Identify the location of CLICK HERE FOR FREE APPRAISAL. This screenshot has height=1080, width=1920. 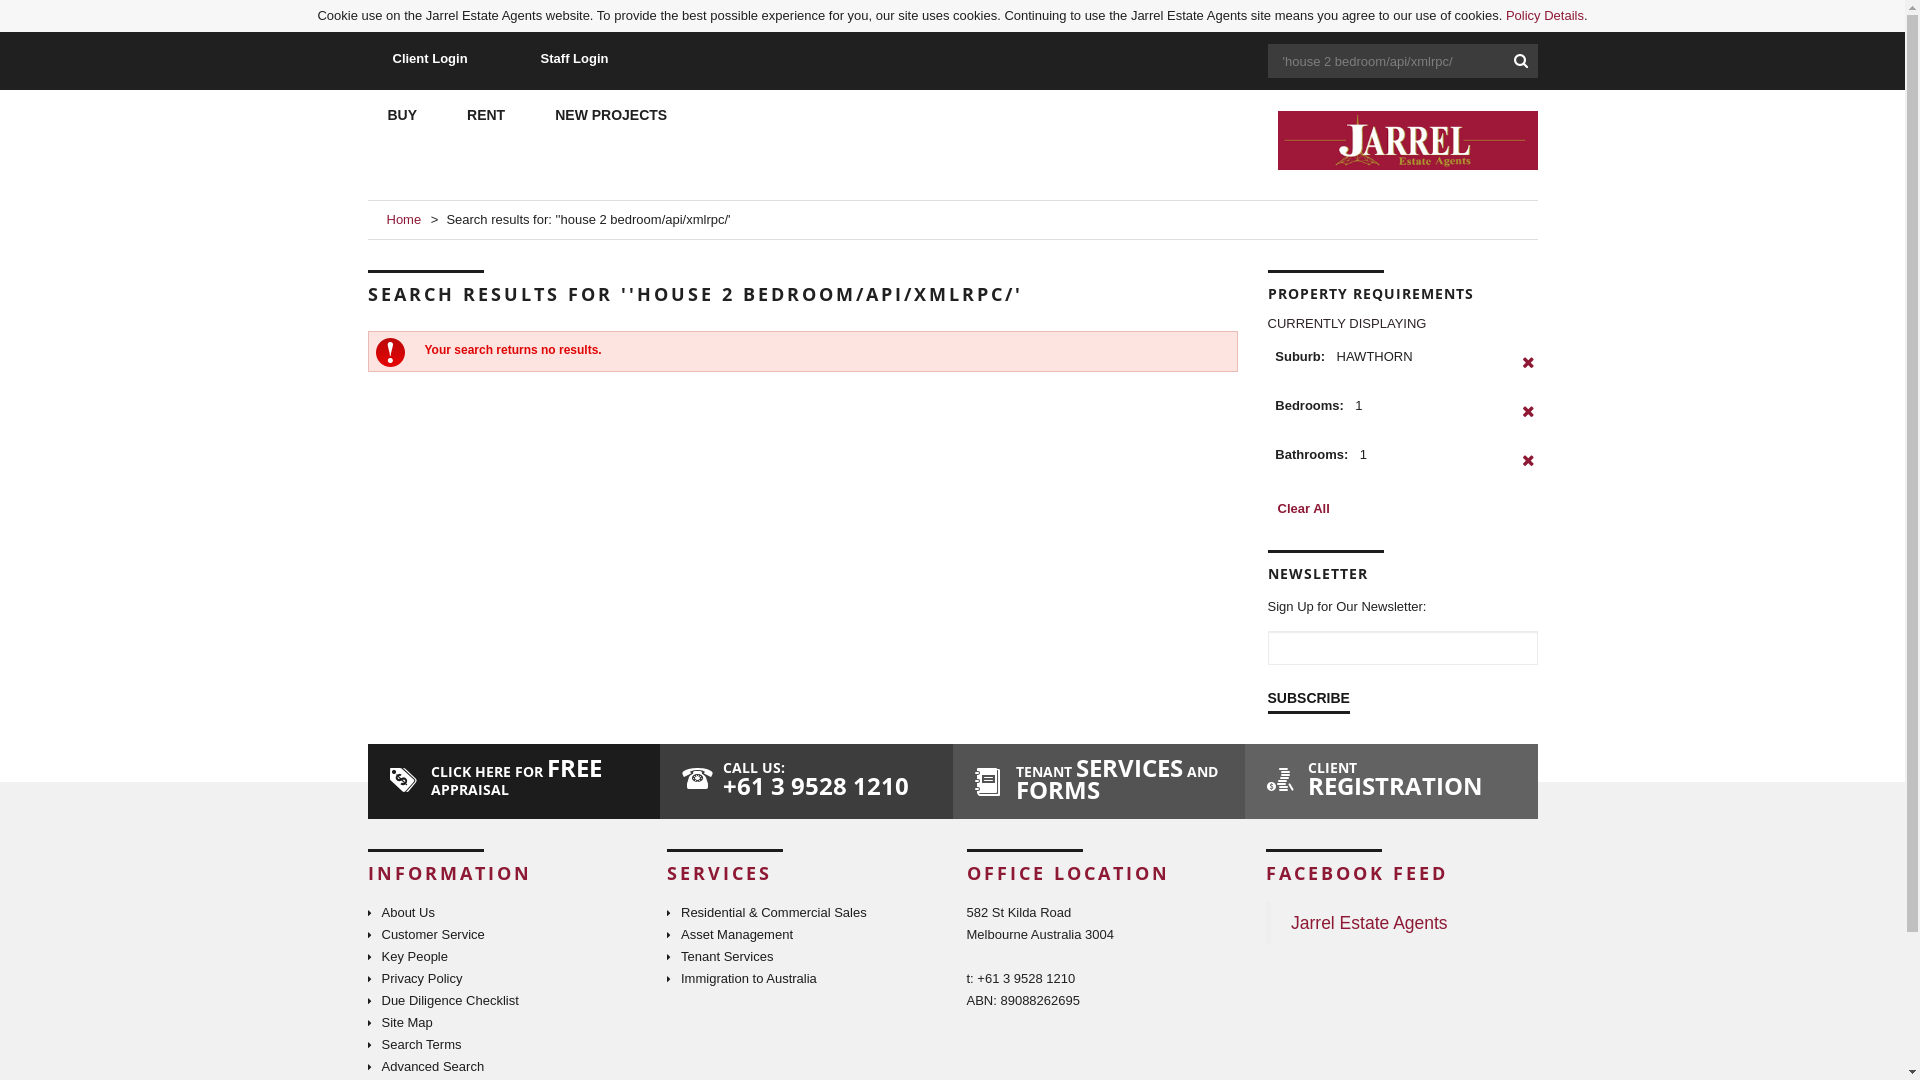
(514, 782).